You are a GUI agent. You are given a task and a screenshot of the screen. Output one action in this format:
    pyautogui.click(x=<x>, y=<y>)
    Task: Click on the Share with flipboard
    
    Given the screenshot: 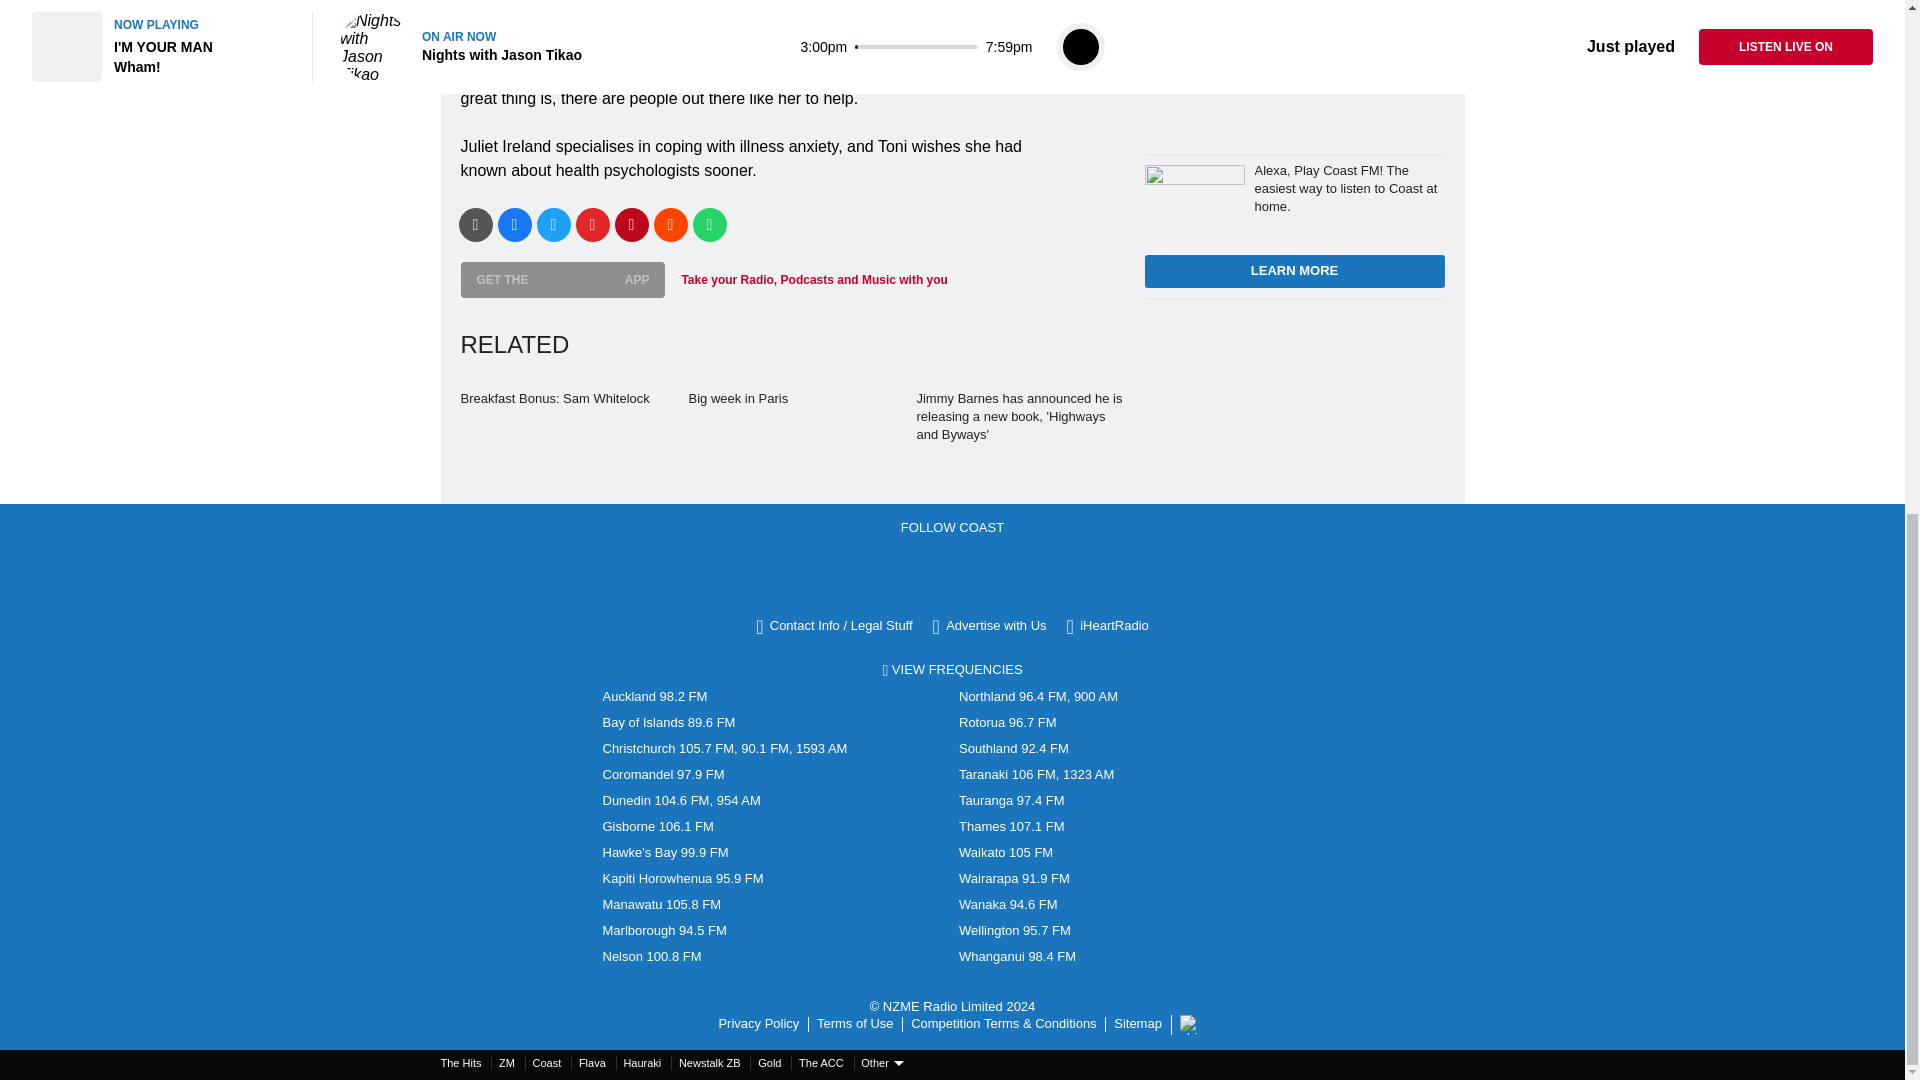 What is the action you would take?
    pyautogui.click(x=593, y=224)
    